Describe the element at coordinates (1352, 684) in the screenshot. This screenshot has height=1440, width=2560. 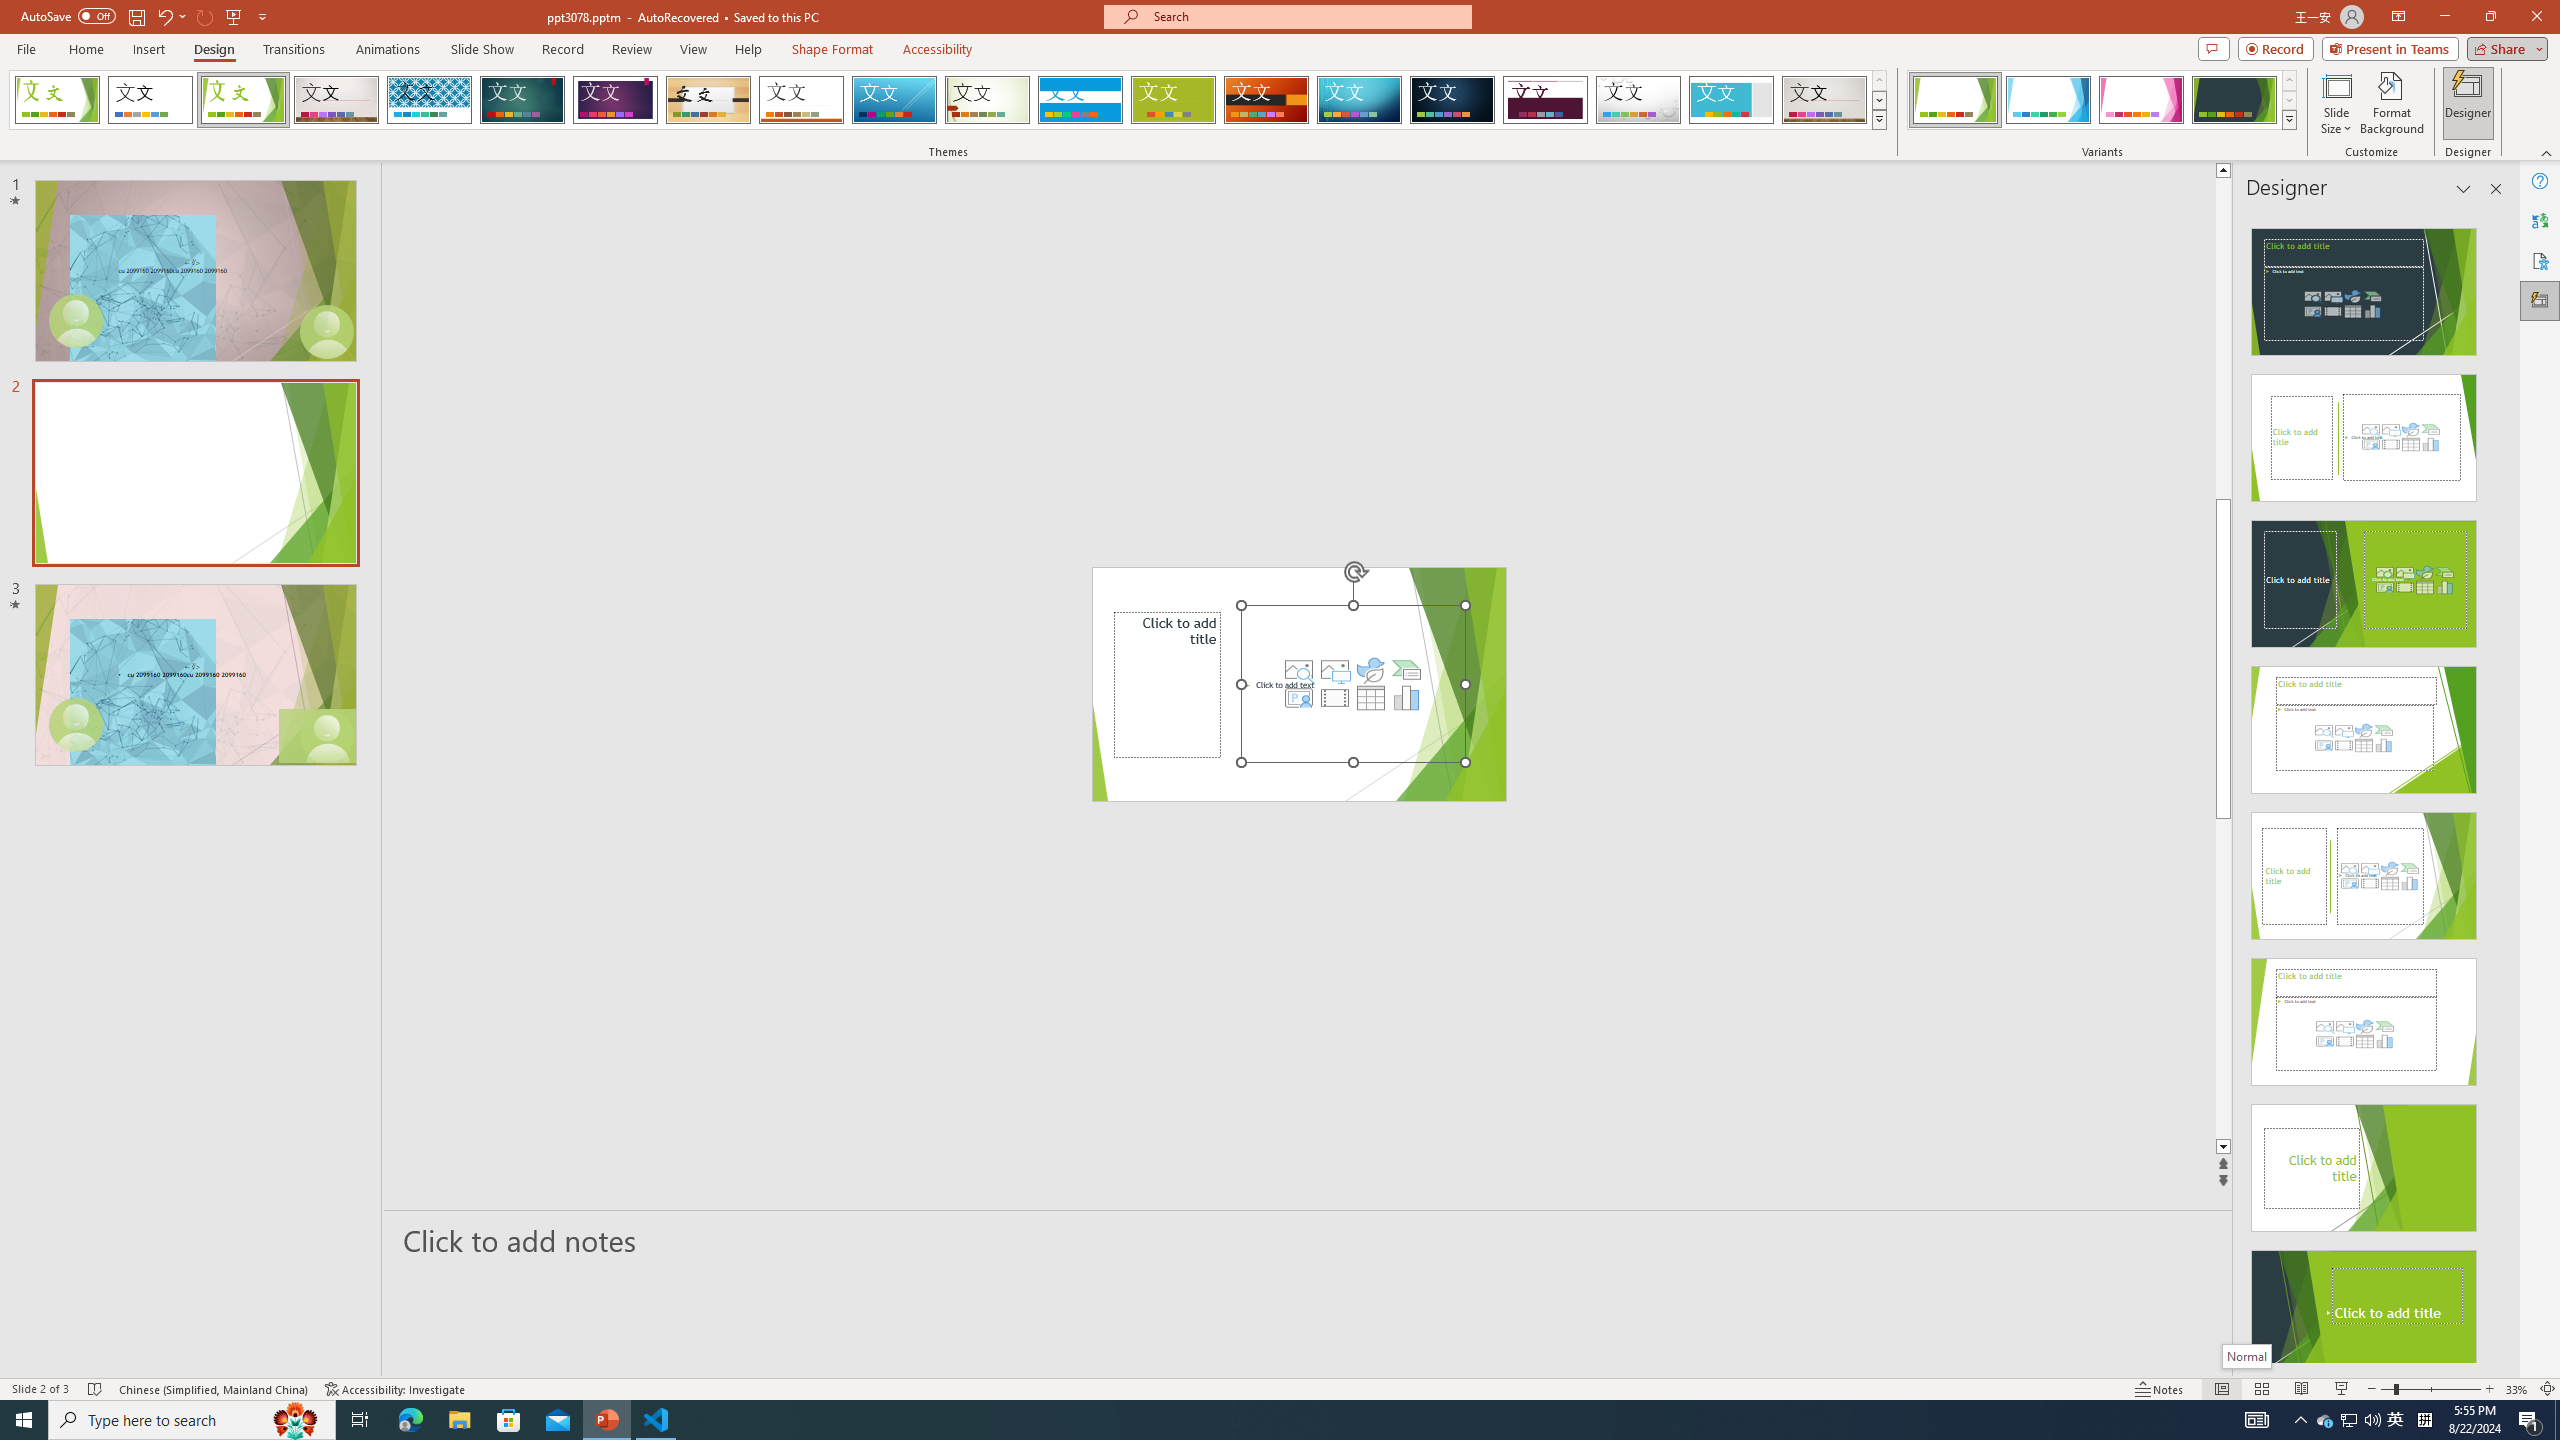
I see `Content Placeholder` at that location.